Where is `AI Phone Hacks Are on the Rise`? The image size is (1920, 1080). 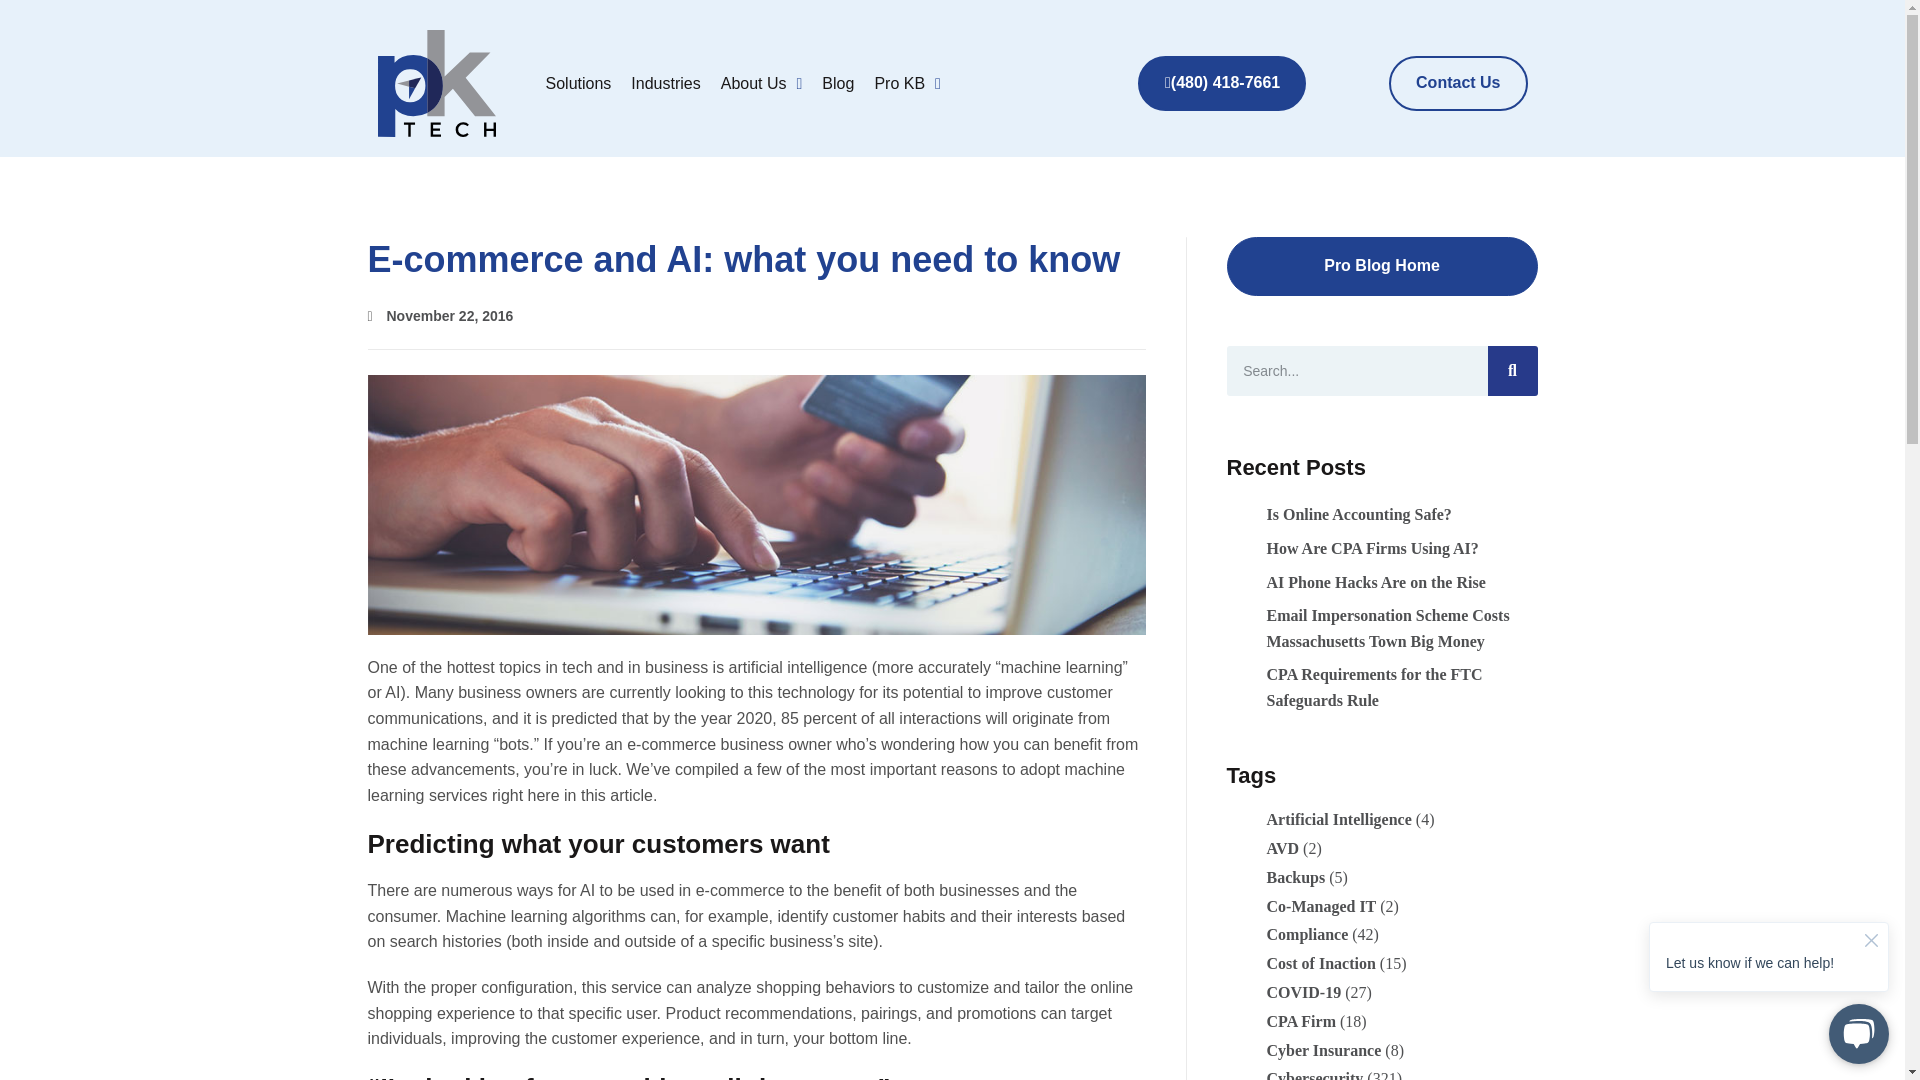
AI Phone Hacks Are on the Rise is located at coordinates (1374, 582).